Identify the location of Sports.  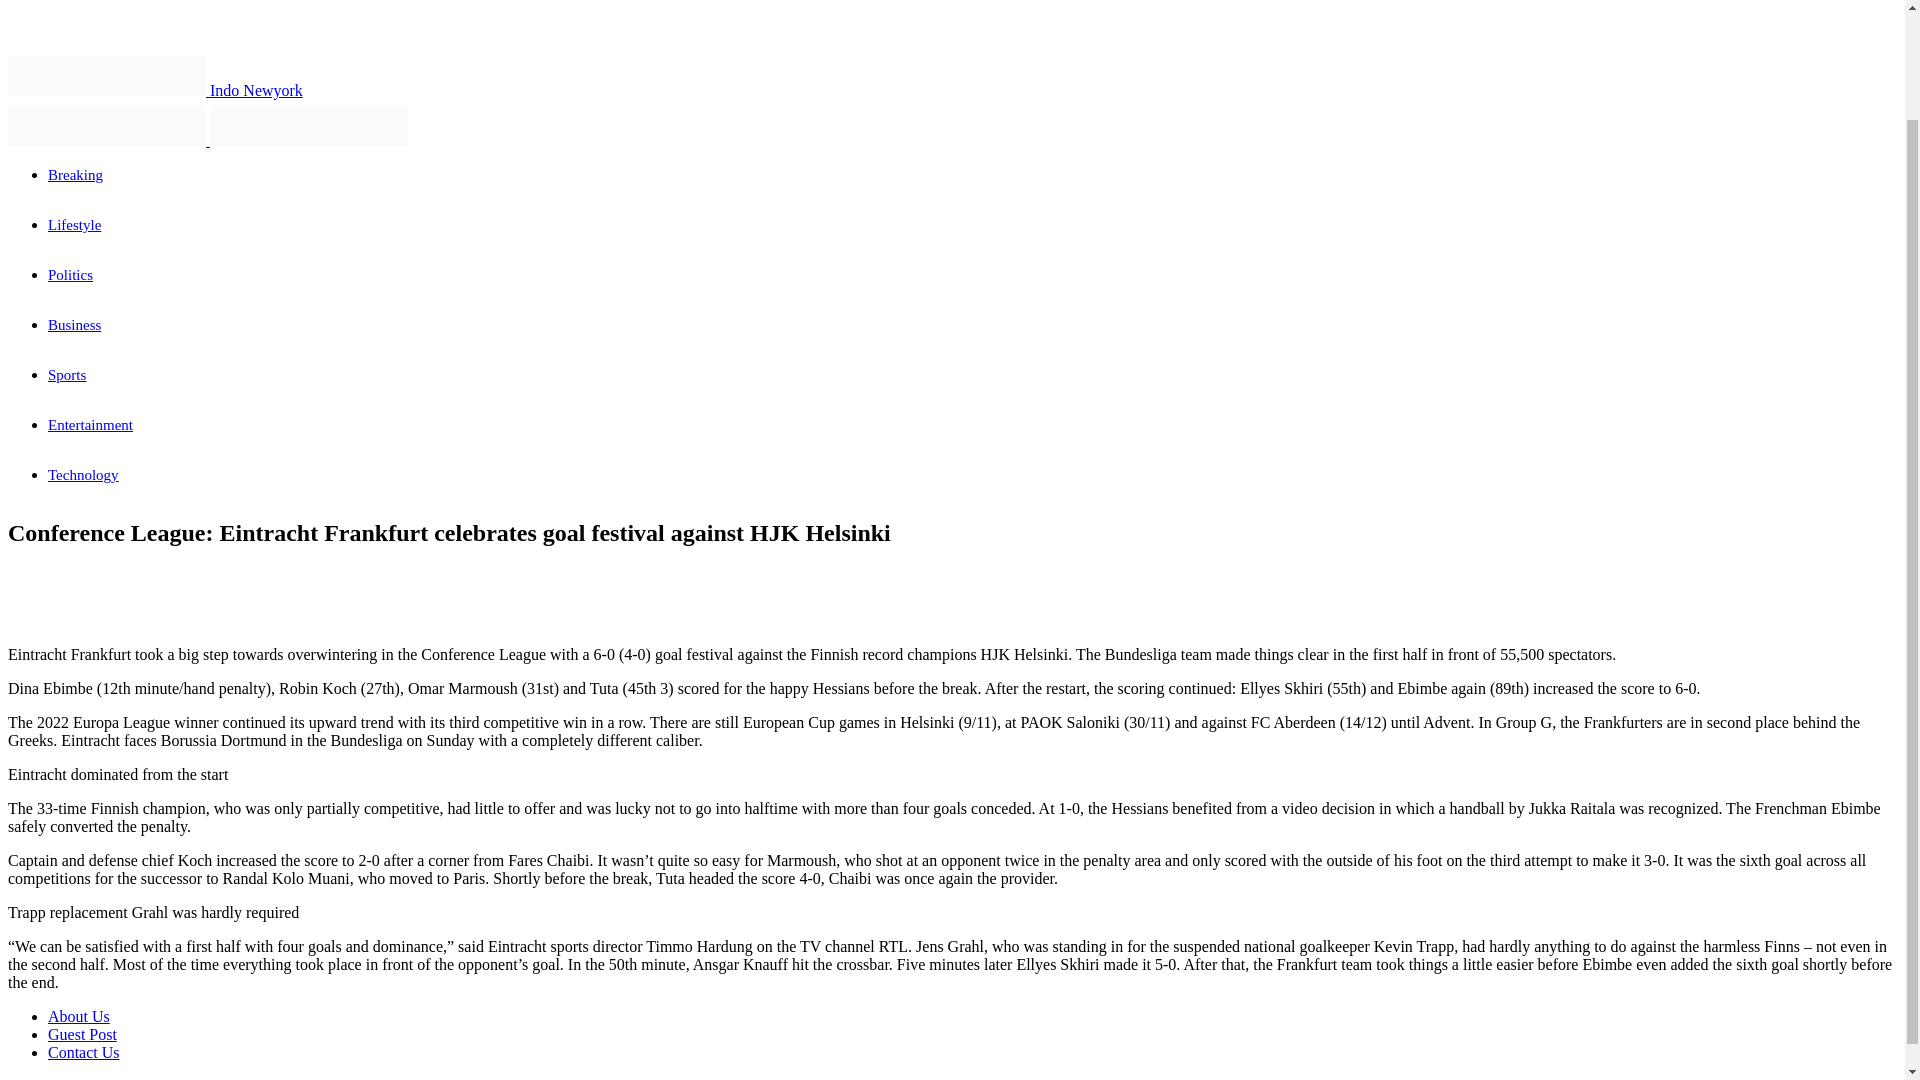
(67, 375).